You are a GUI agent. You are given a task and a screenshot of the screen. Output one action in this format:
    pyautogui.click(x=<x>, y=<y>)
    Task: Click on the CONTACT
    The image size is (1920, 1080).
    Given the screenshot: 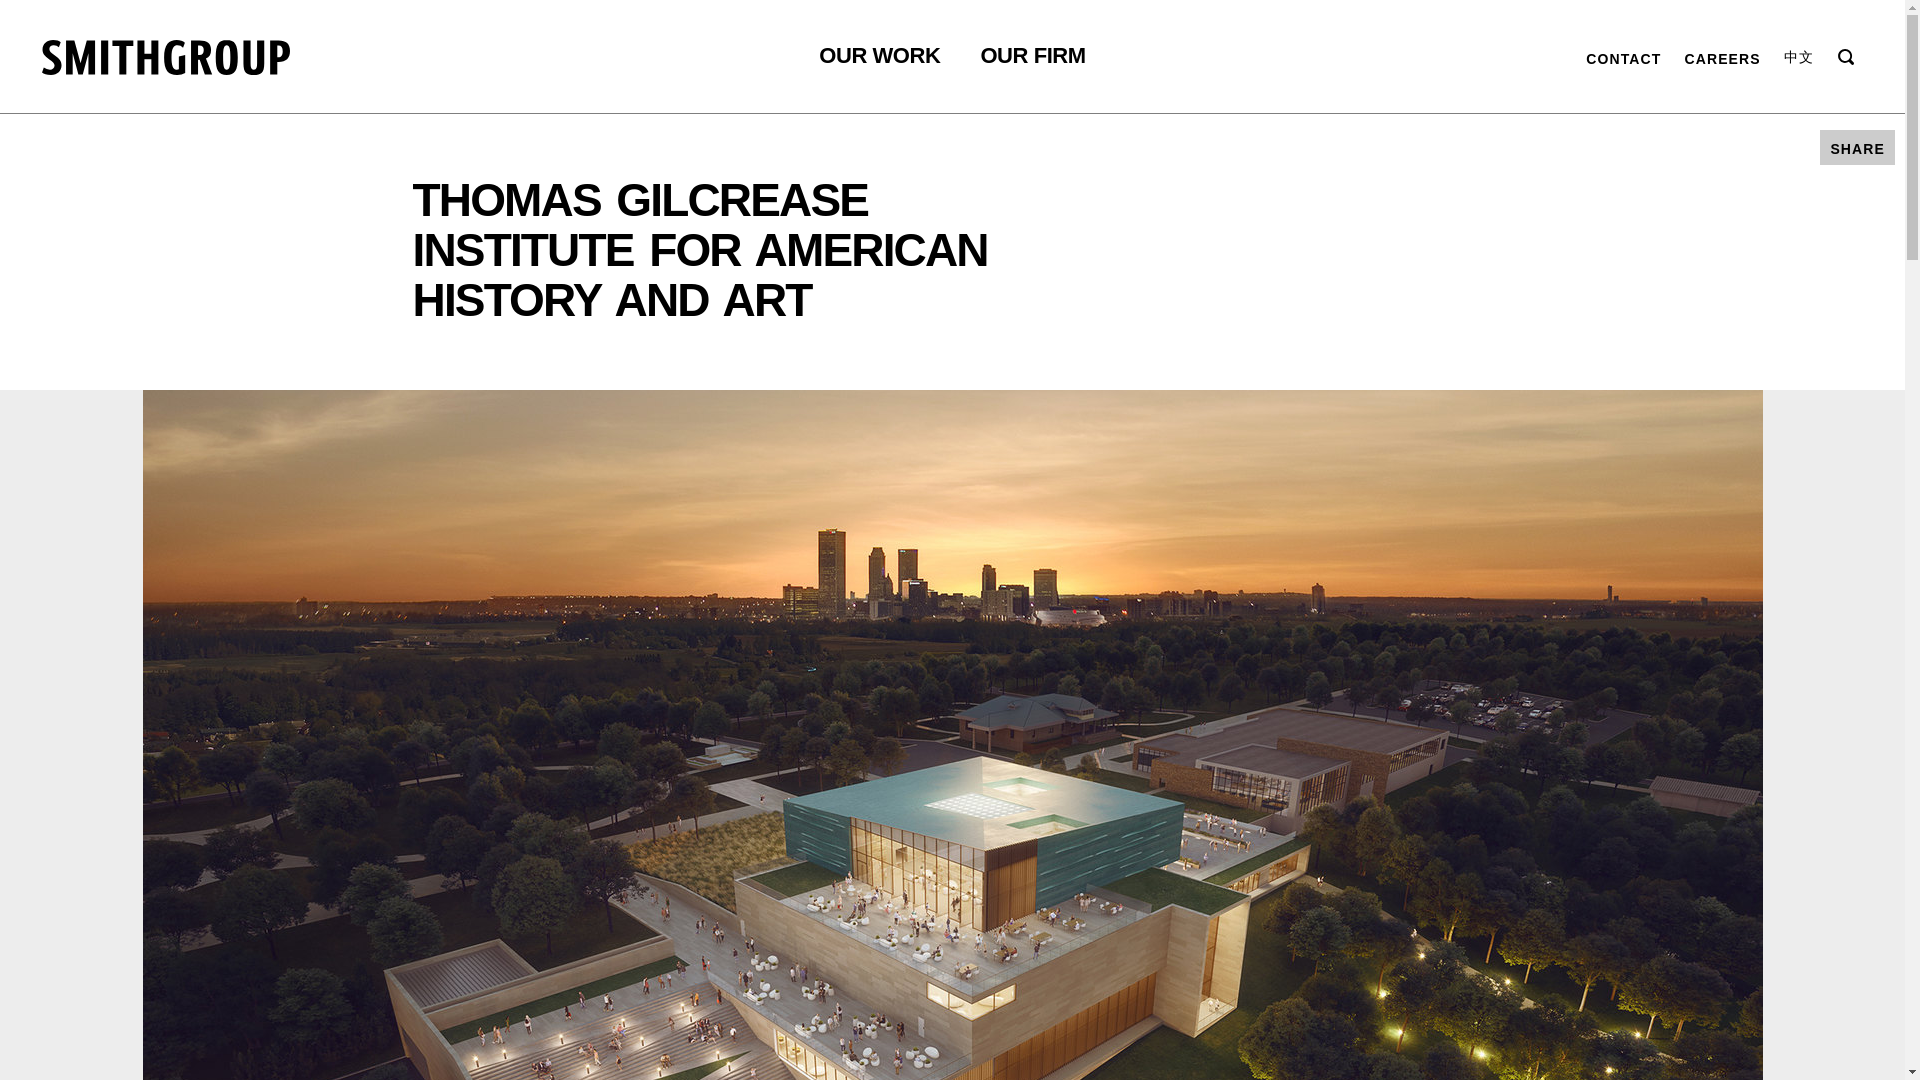 What is the action you would take?
    pyautogui.click(x=1622, y=56)
    